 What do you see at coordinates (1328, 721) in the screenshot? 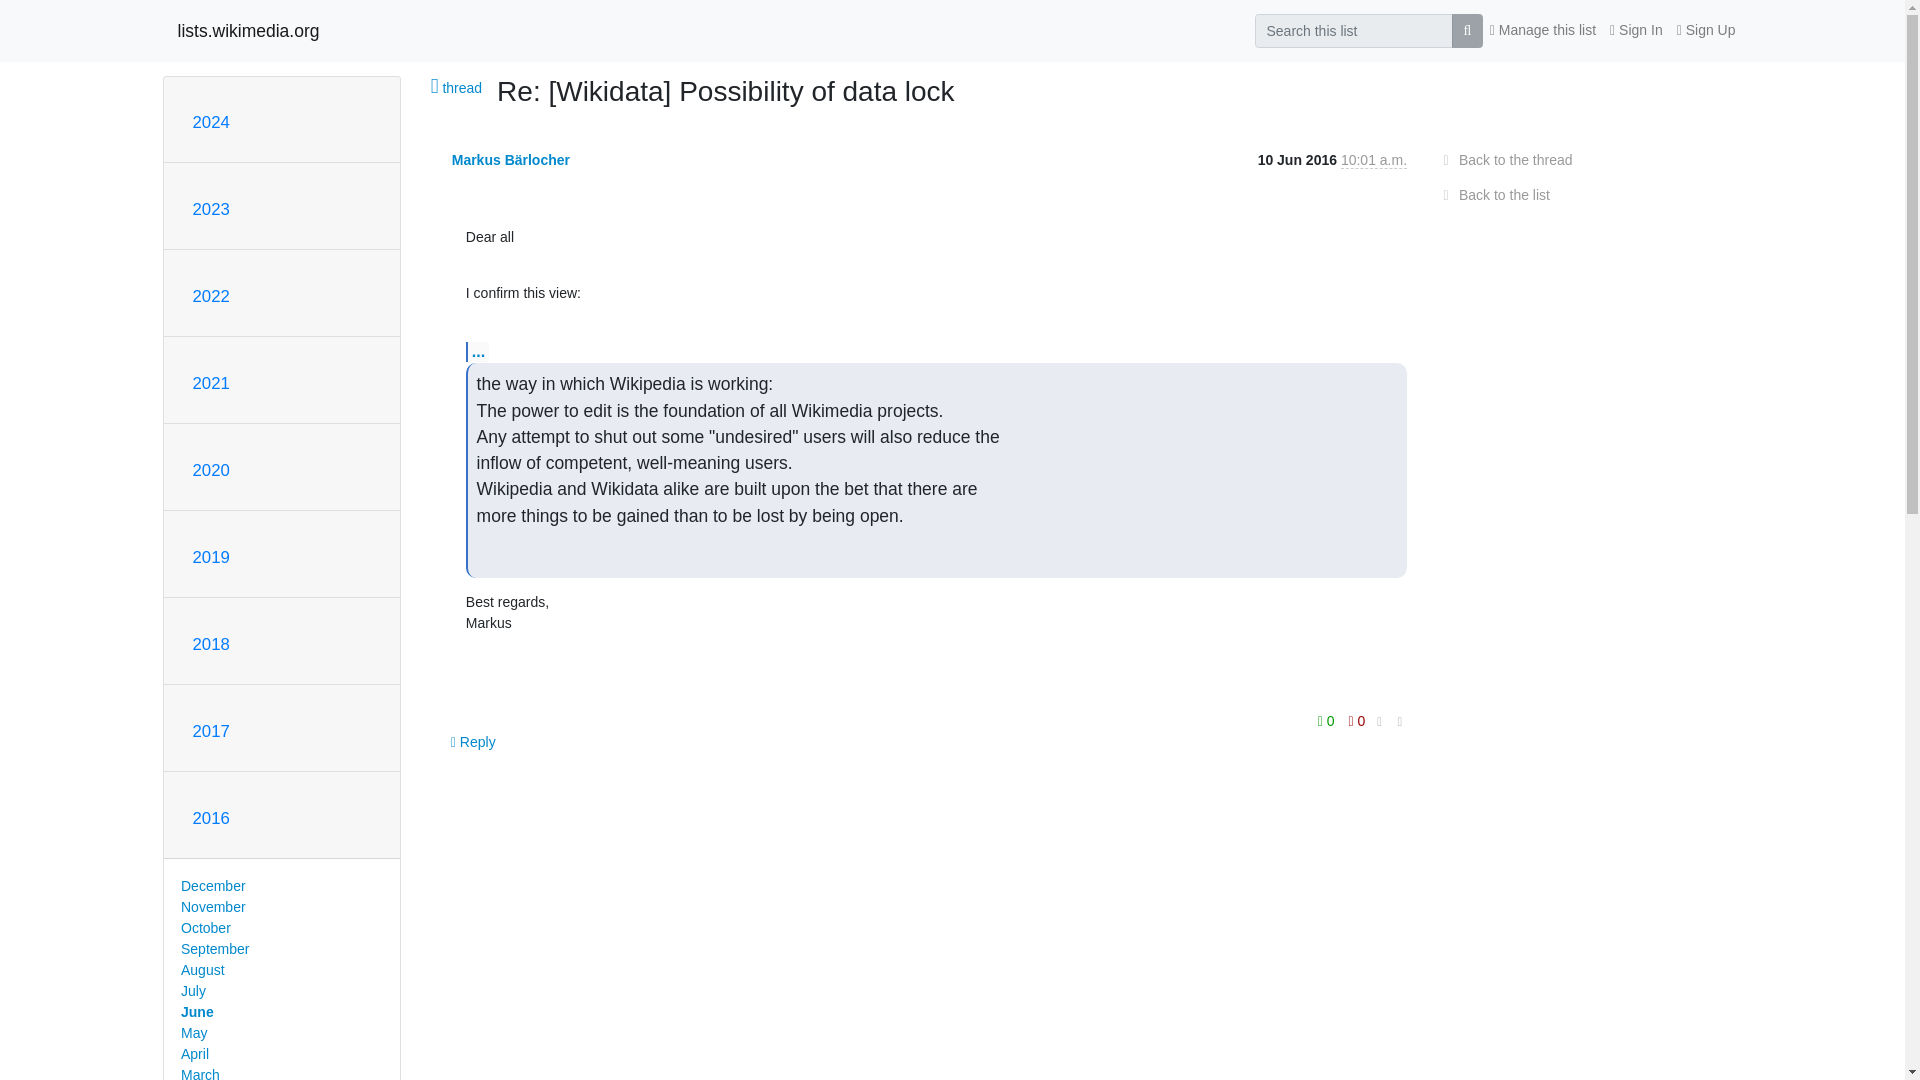
I see `You must be logged-in to vote.` at bounding box center [1328, 721].